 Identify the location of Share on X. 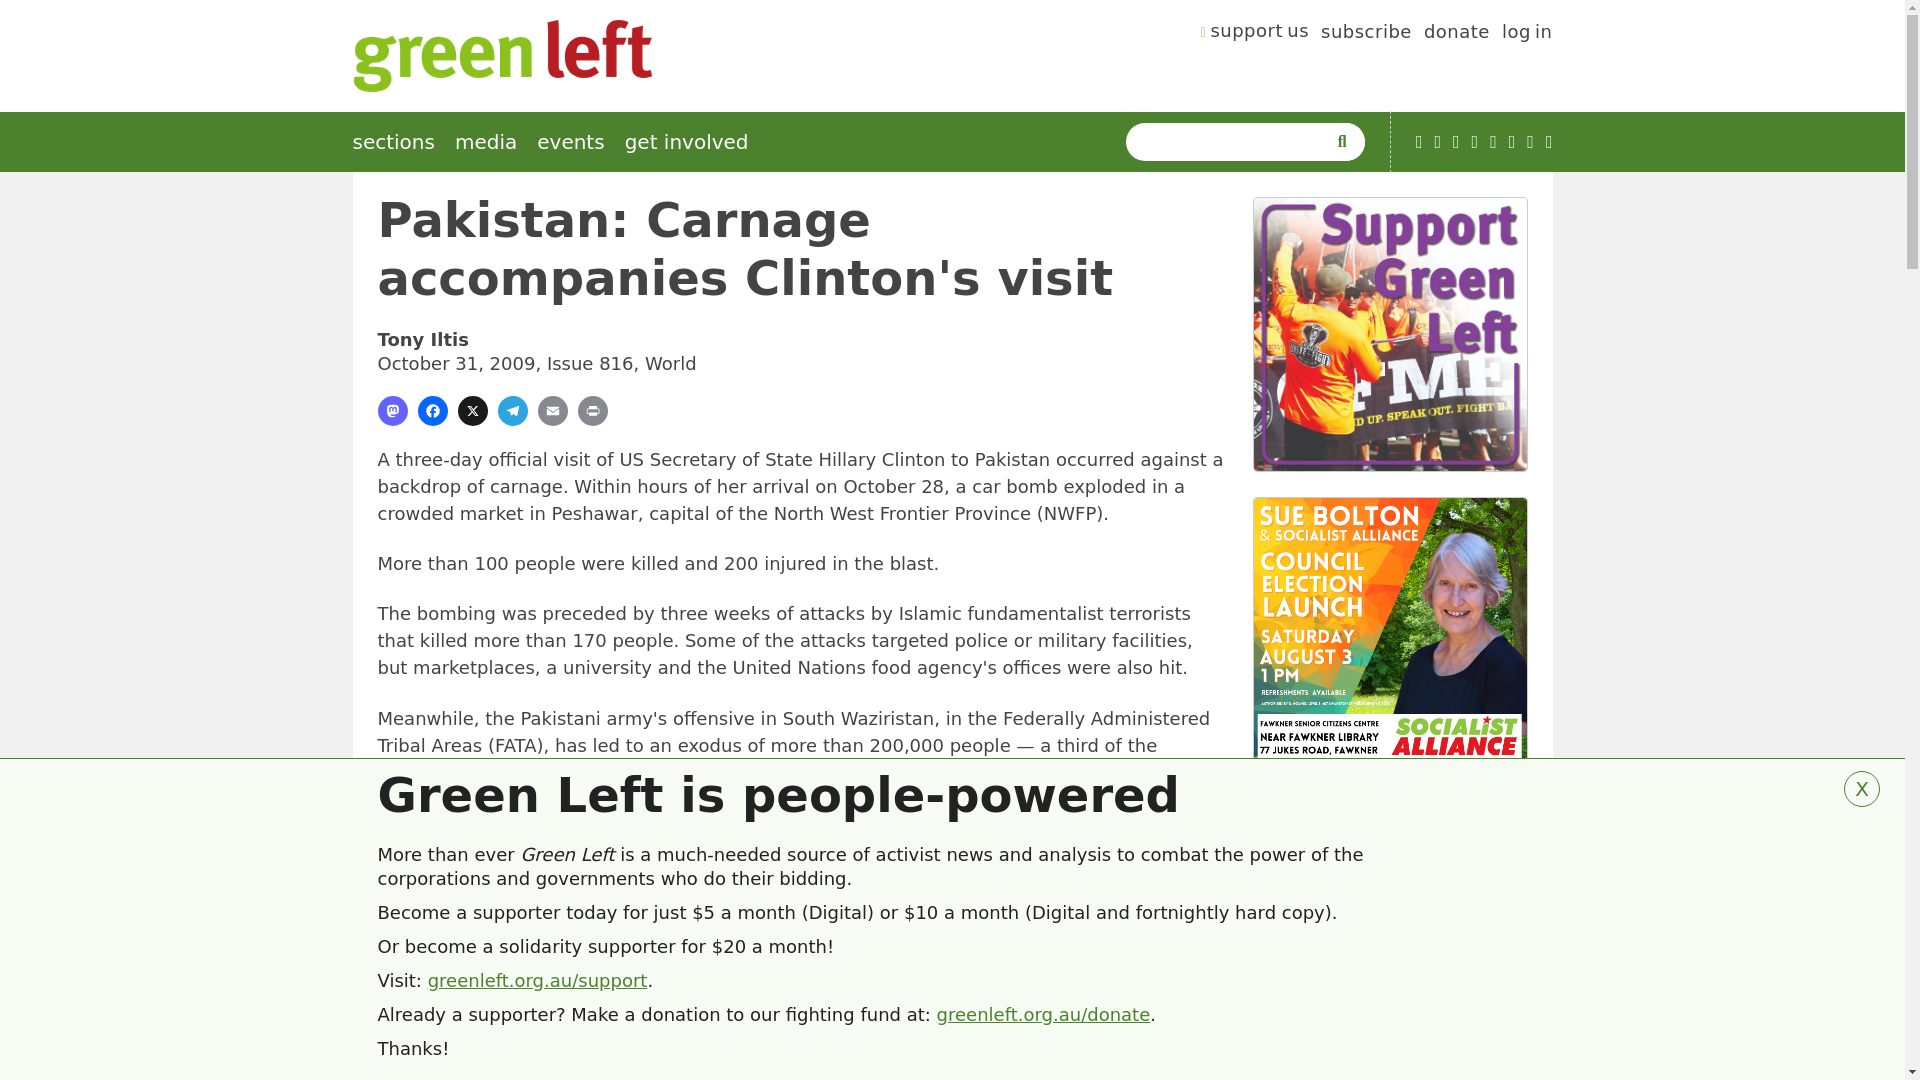
(472, 410).